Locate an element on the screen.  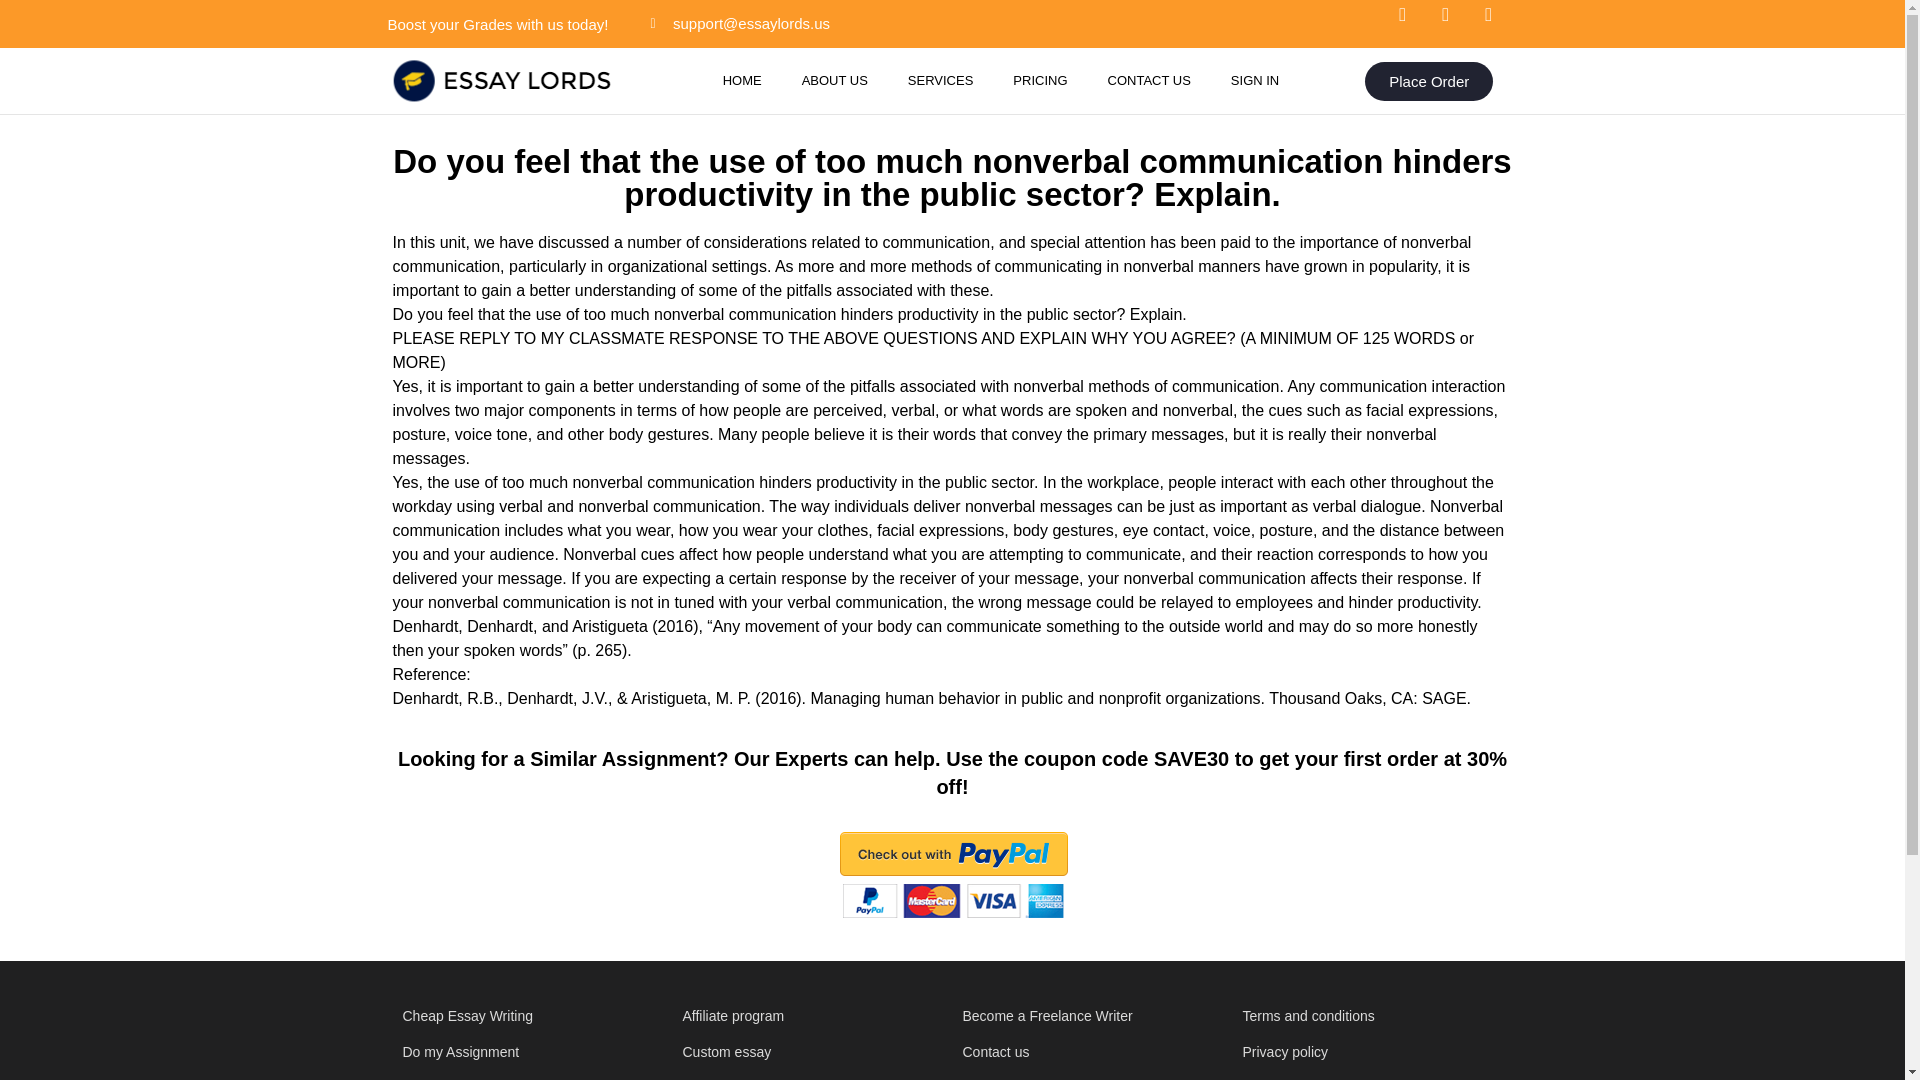
CONTACT US is located at coordinates (1150, 80).